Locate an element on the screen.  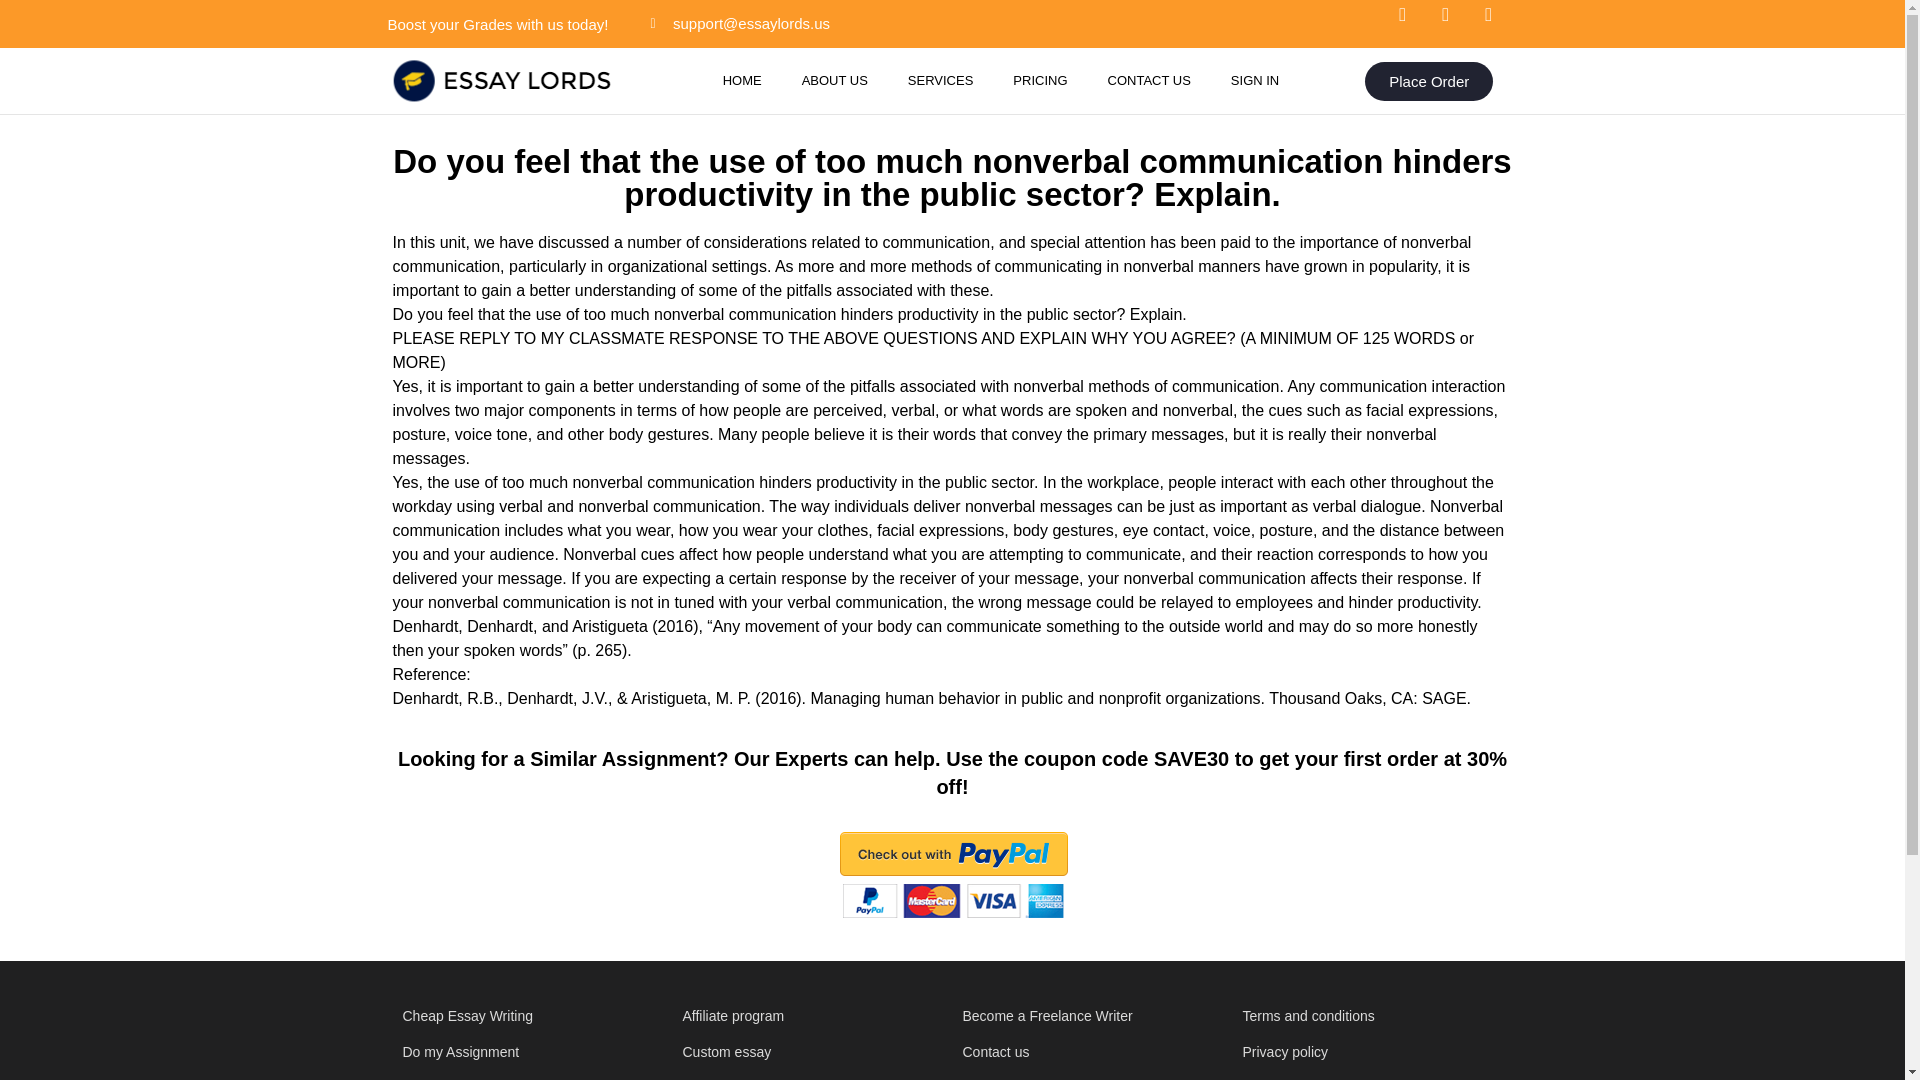
CONTACT US is located at coordinates (1150, 80).